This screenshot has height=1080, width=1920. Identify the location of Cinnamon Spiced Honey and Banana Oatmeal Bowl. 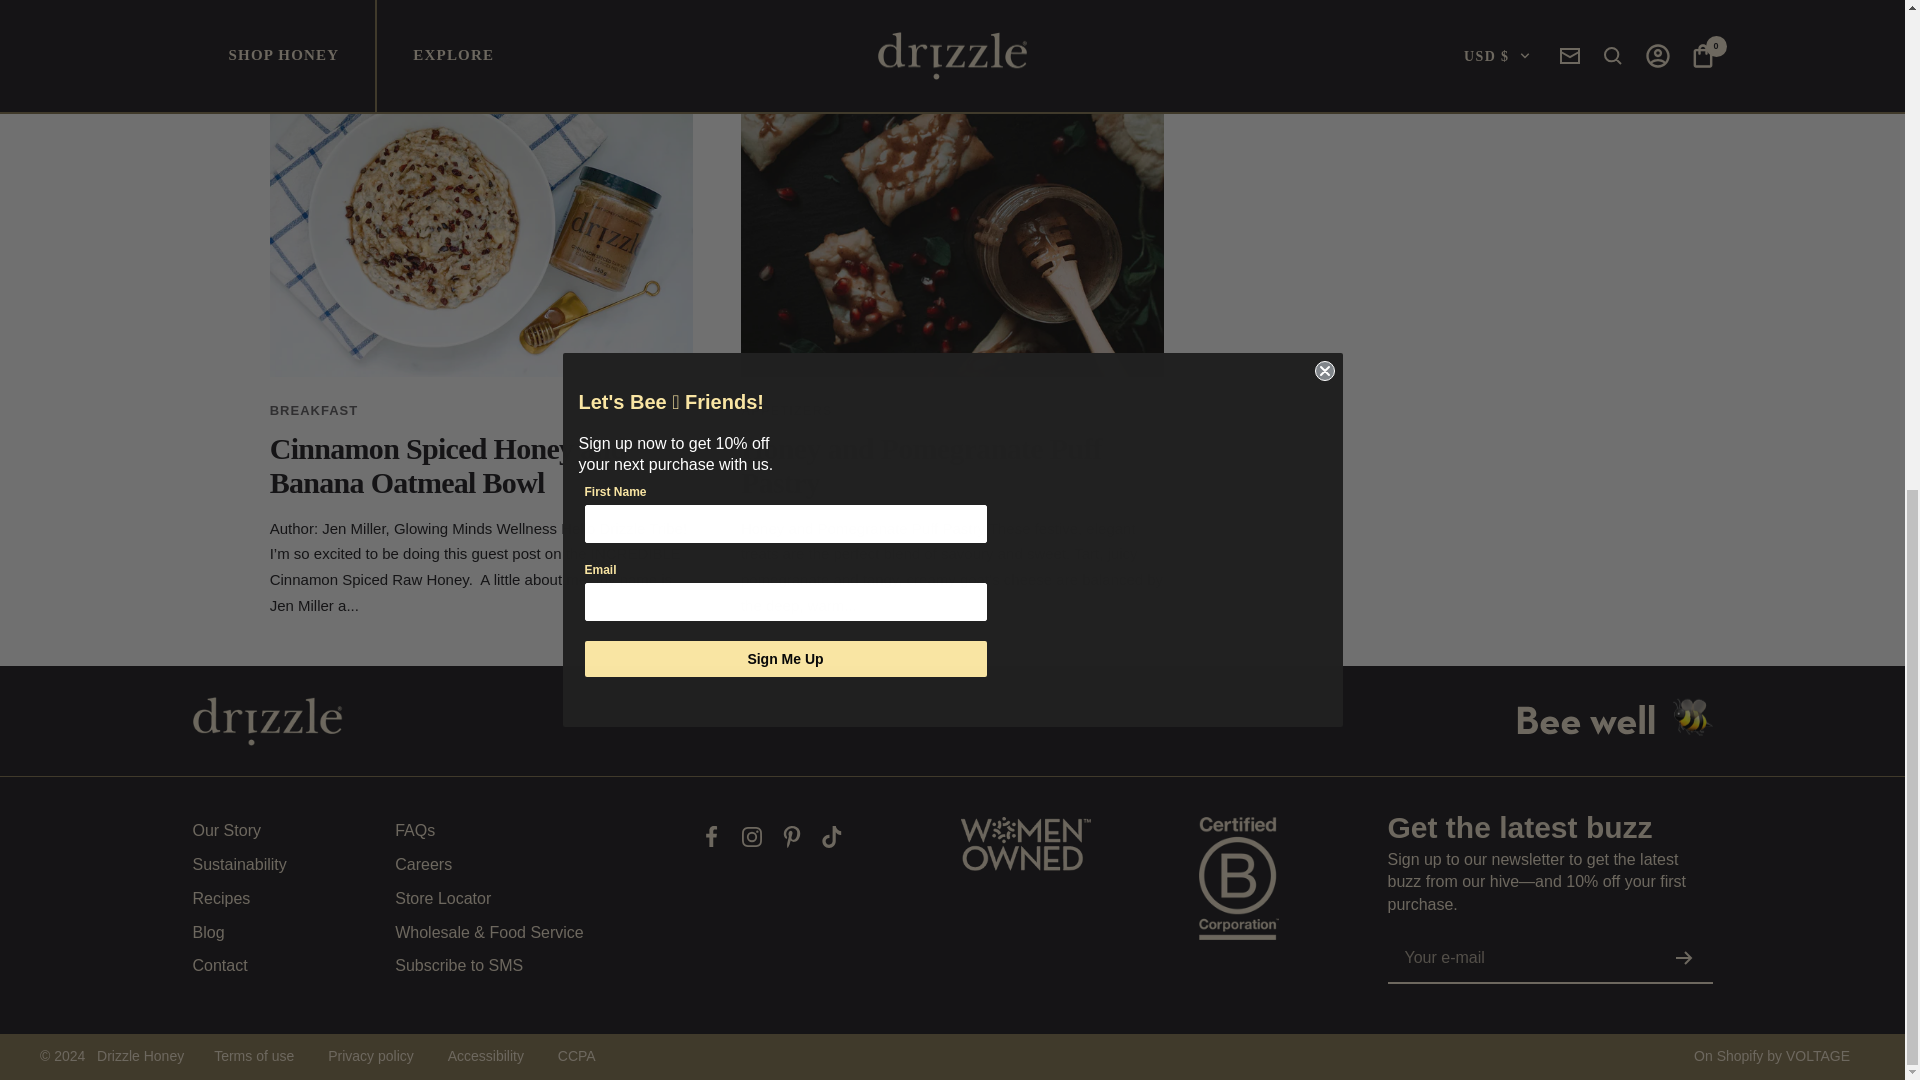
(448, 465).